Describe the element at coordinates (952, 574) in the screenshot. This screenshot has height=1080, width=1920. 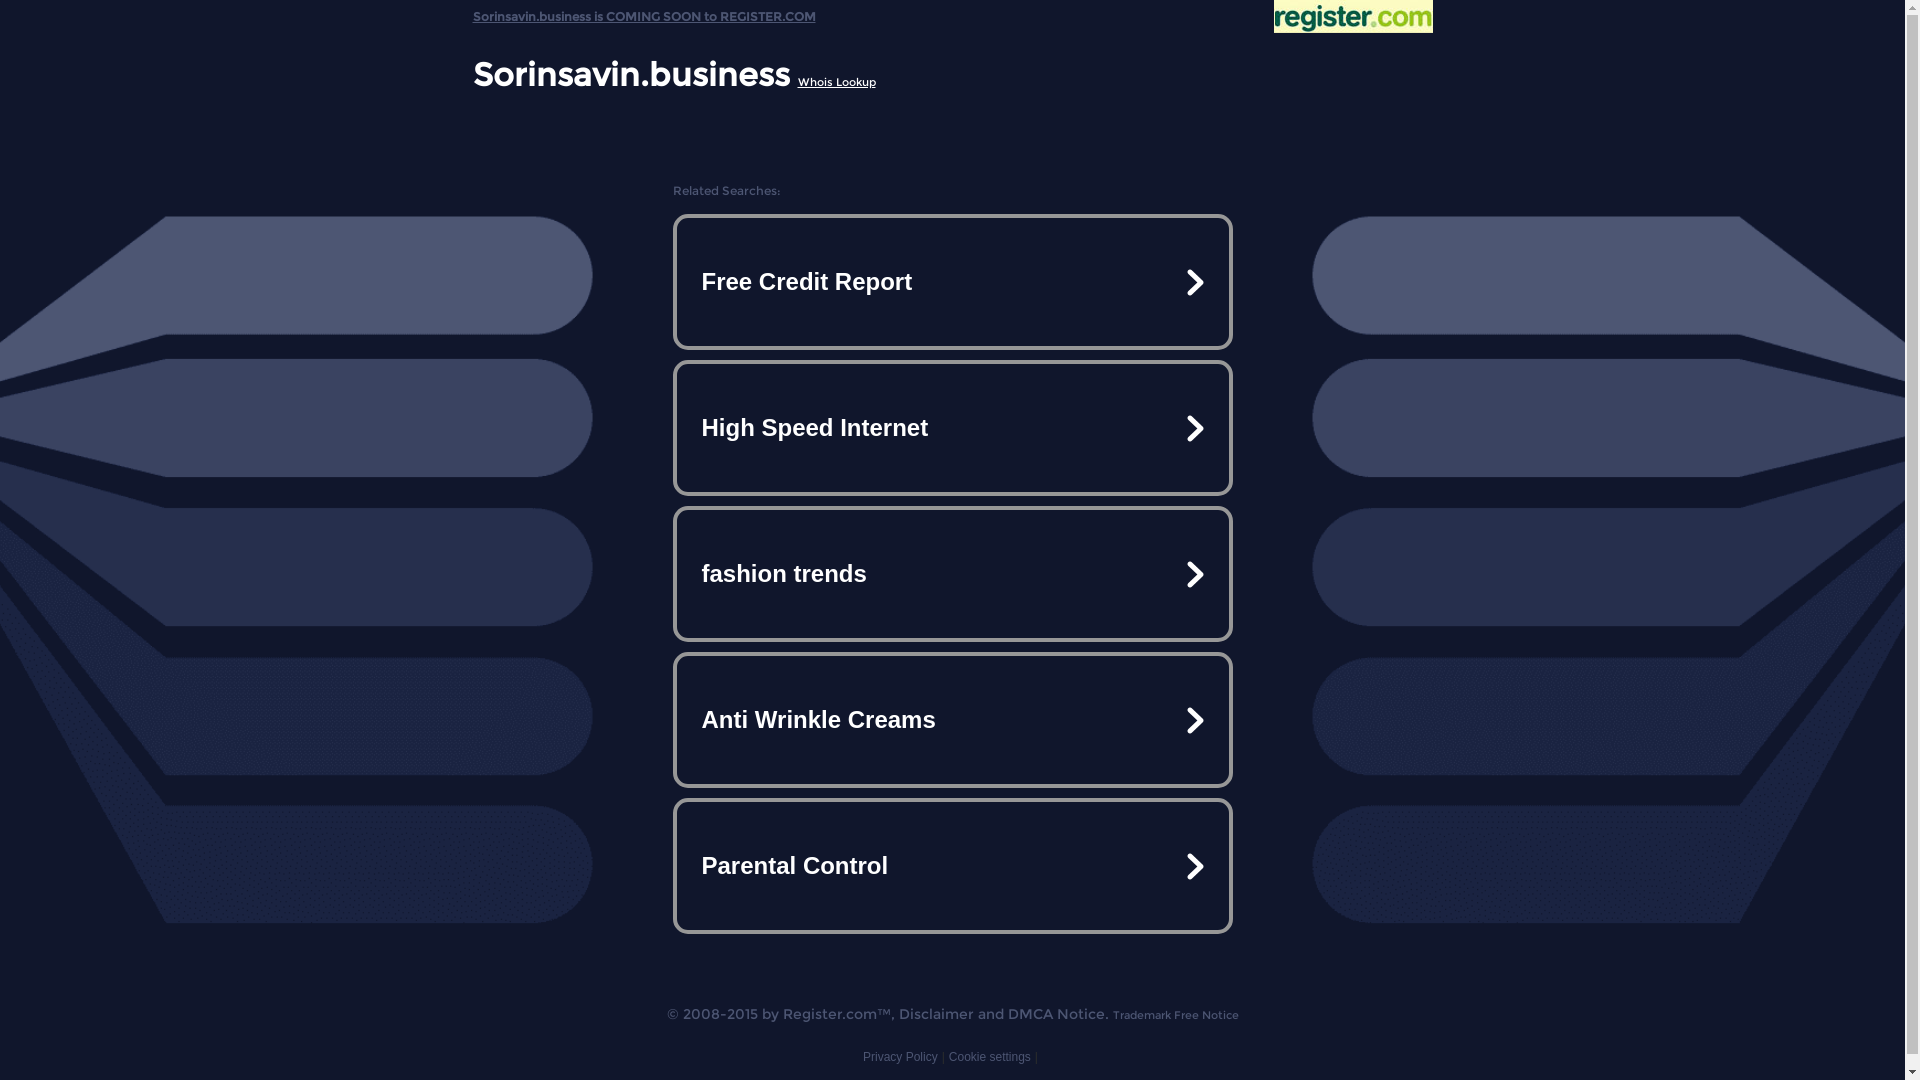
I see `fashion trends` at that location.